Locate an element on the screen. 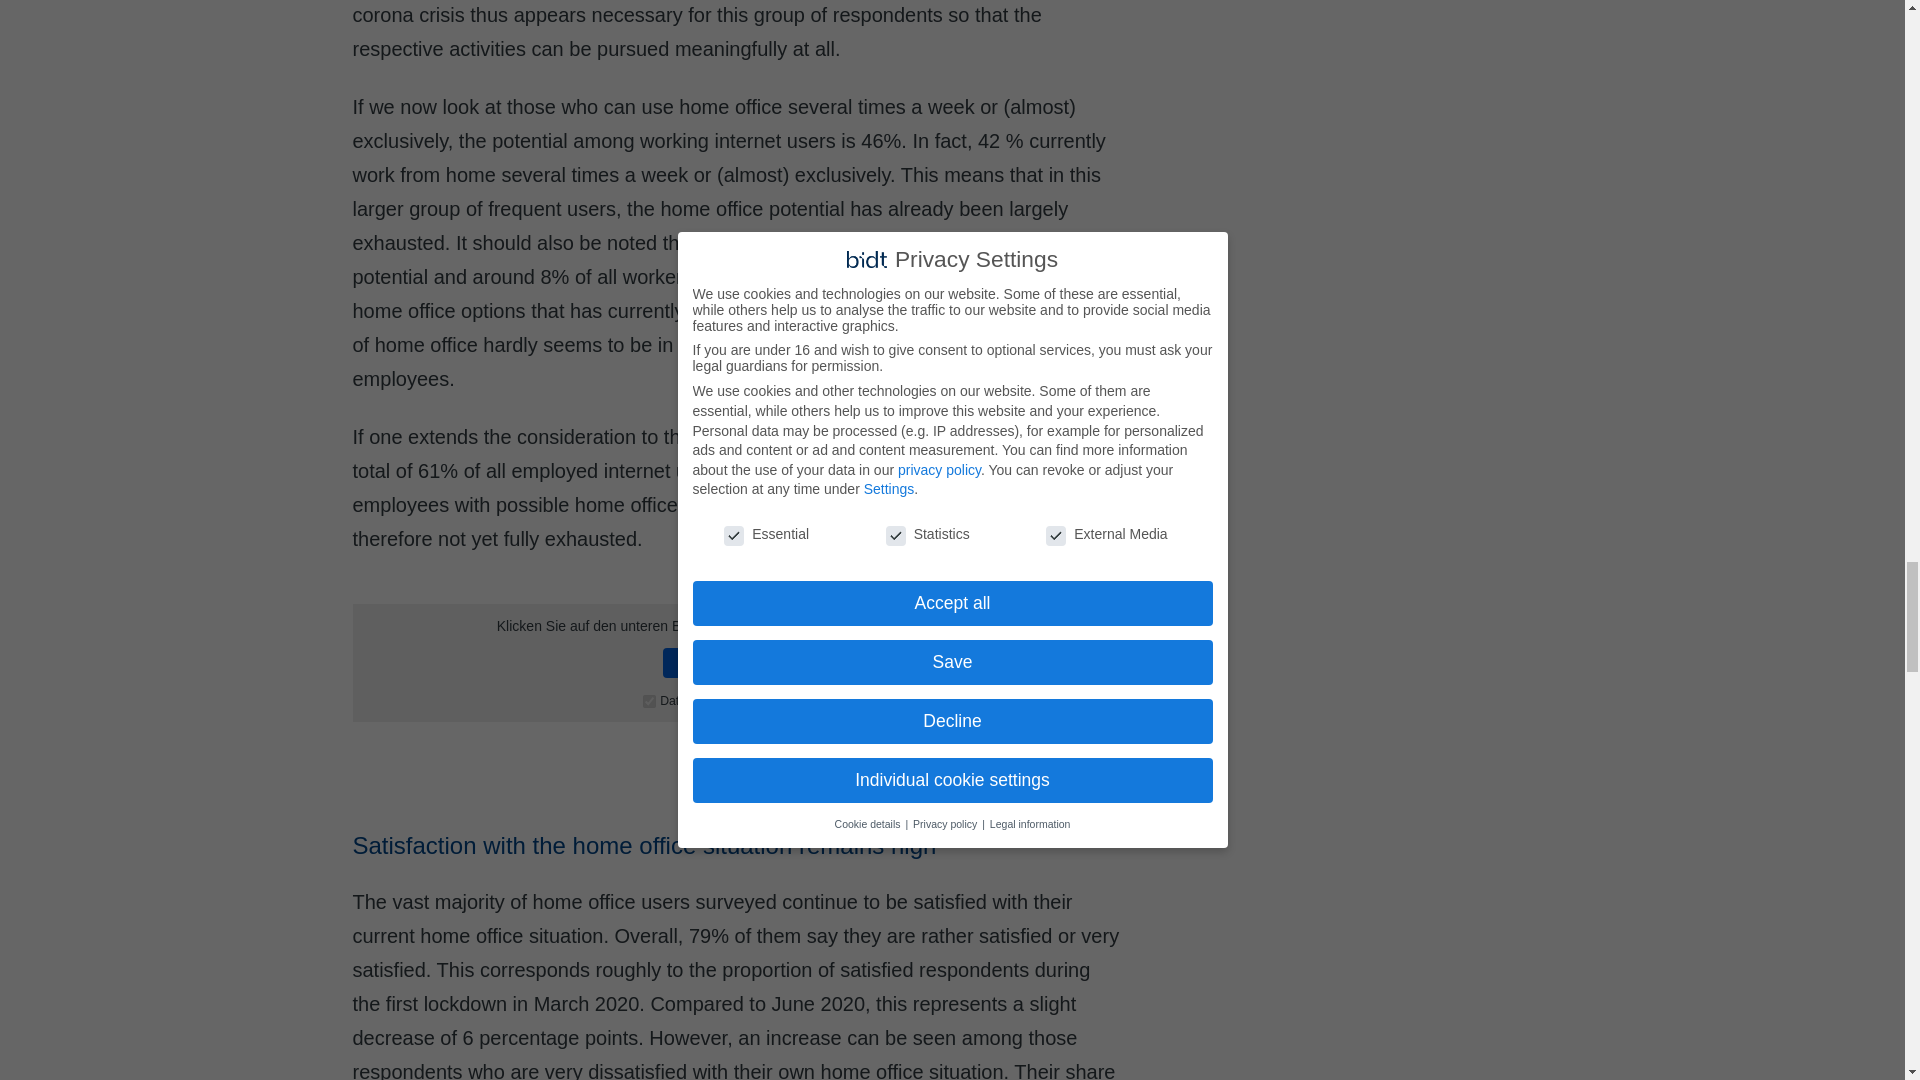 The height and width of the screenshot is (1080, 1920). 1 is located at coordinates (650, 702).